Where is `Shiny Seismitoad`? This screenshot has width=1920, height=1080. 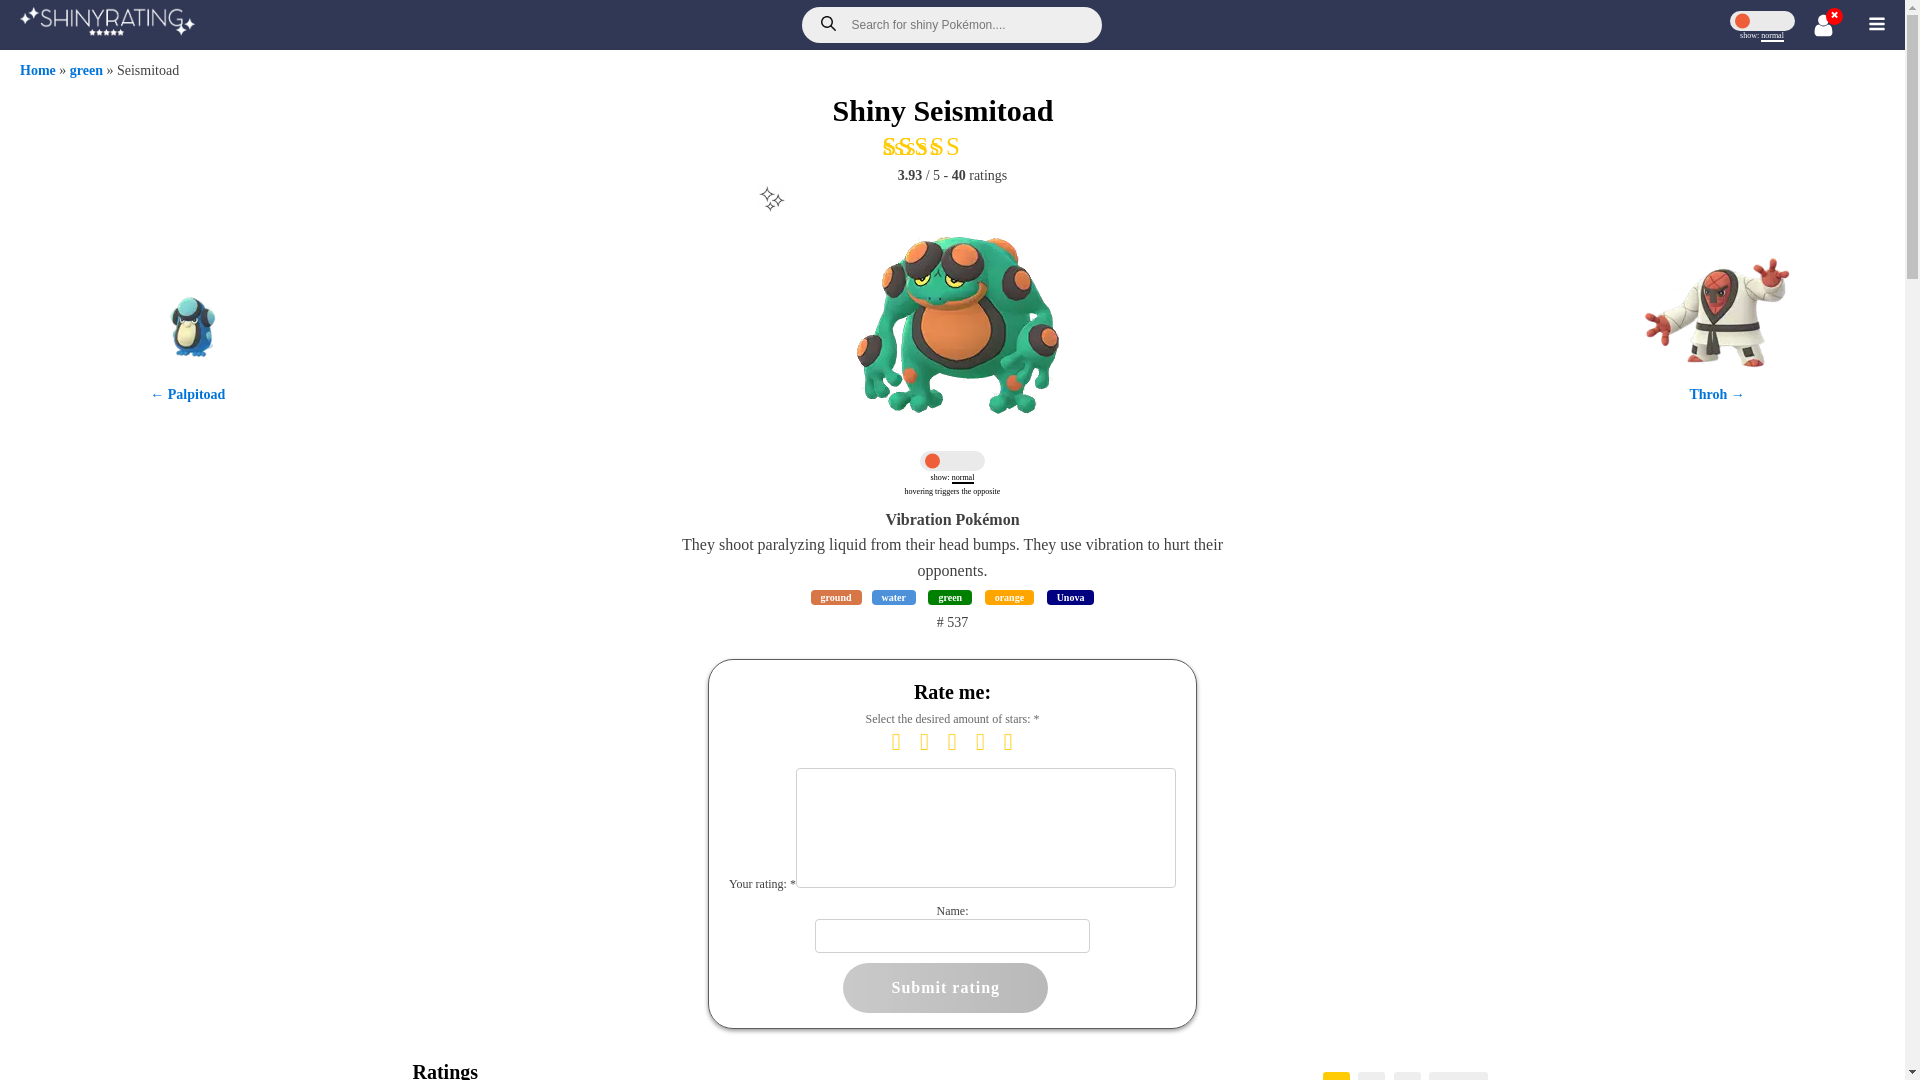
Shiny Seismitoad is located at coordinates (951, 315).